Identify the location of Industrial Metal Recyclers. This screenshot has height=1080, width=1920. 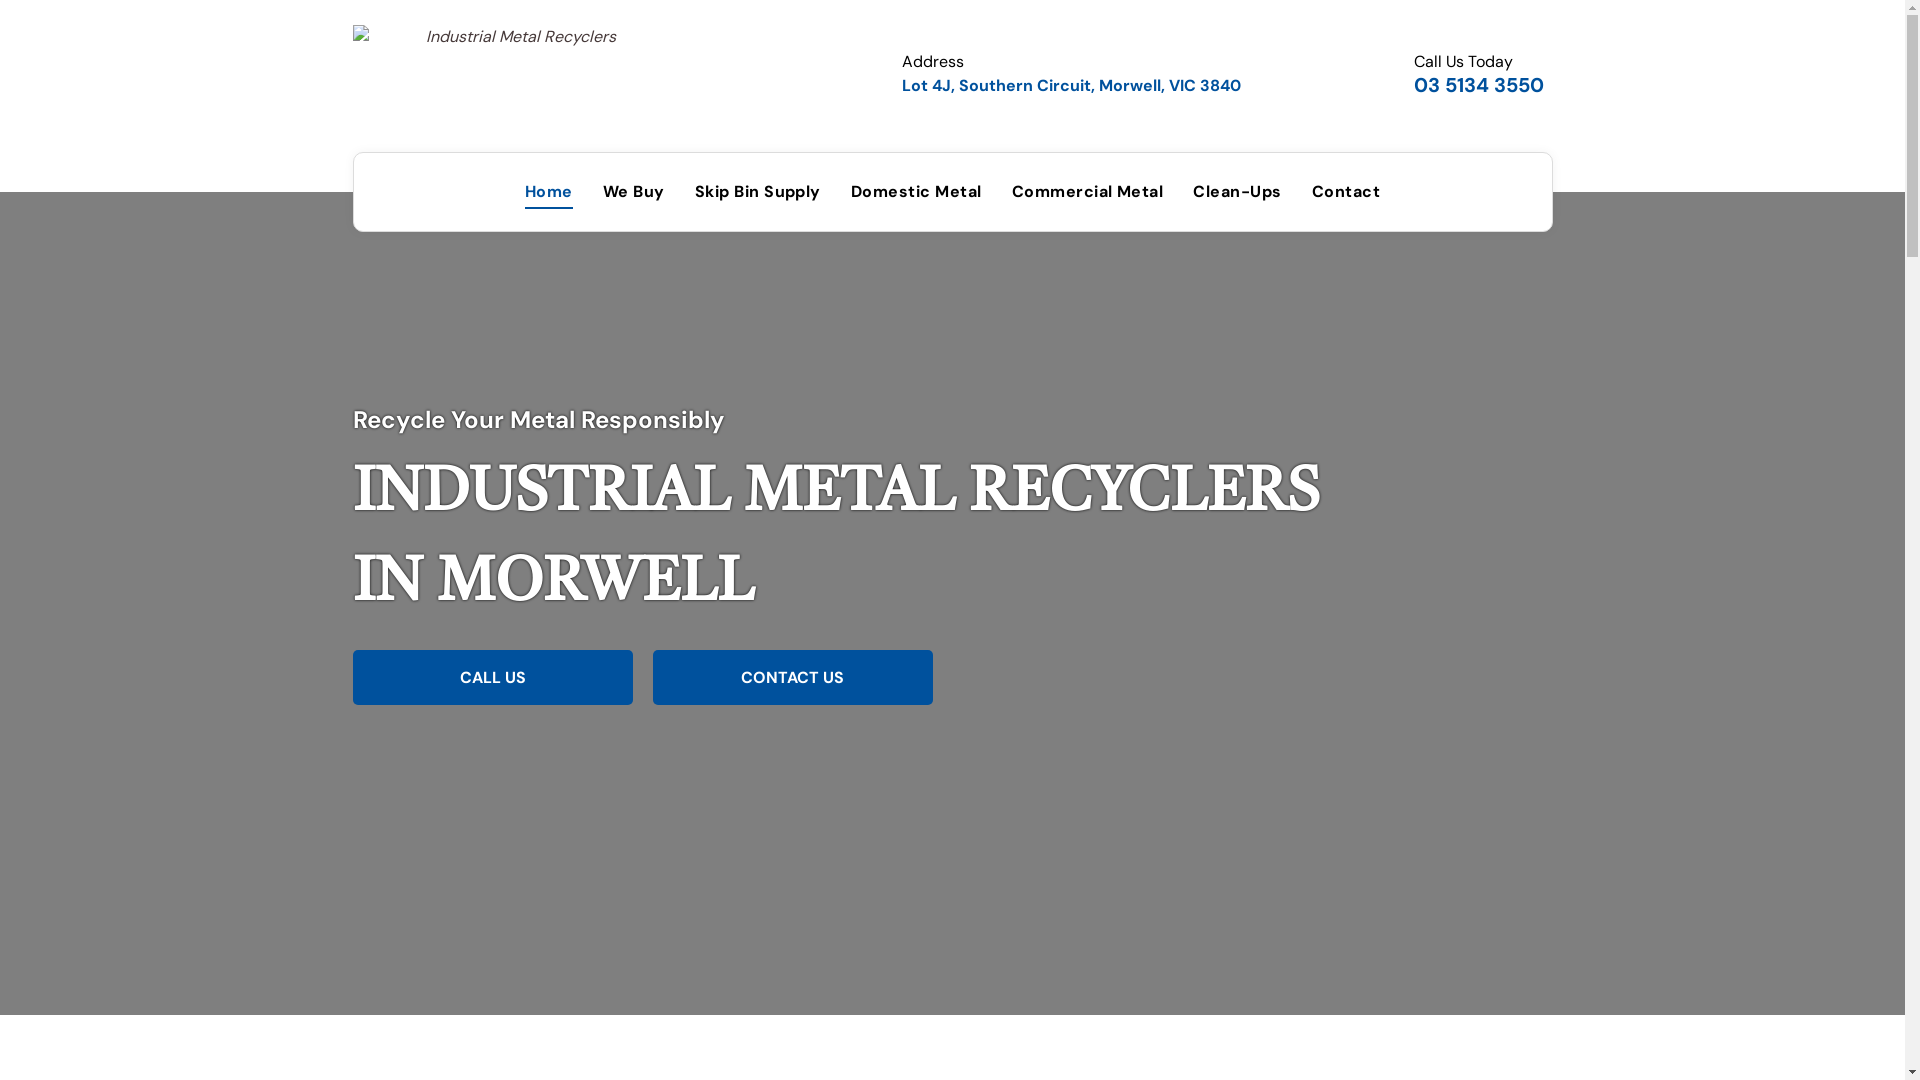
(512, 74).